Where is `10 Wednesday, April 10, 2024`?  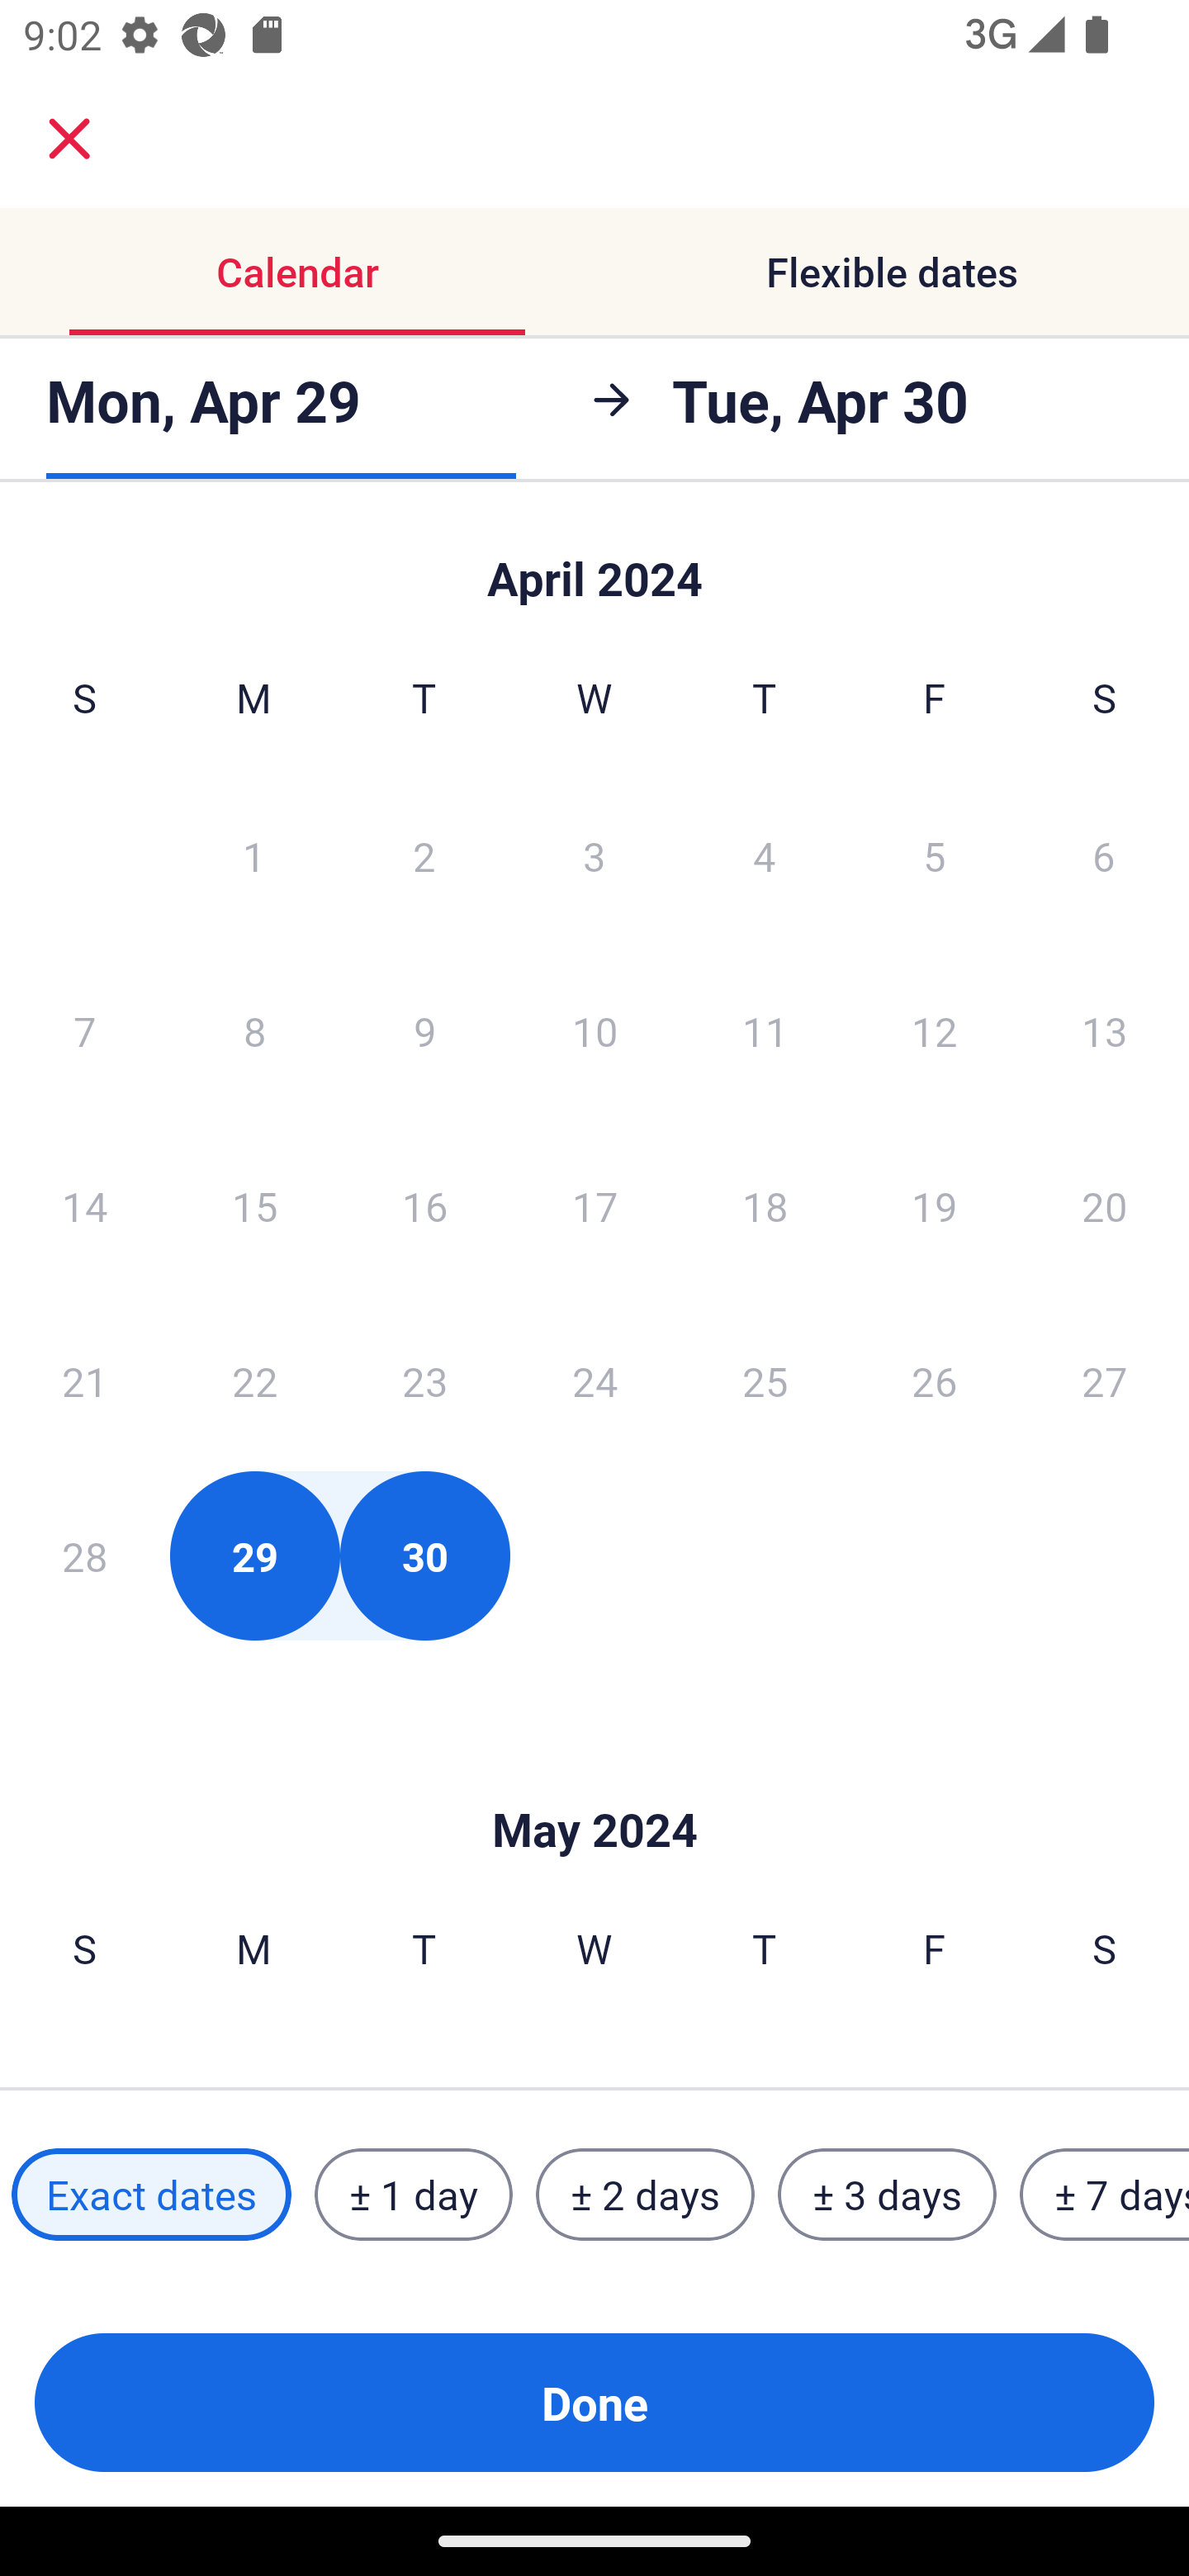 10 Wednesday, April 10, 2024 is located at coordinates (594, 1030).